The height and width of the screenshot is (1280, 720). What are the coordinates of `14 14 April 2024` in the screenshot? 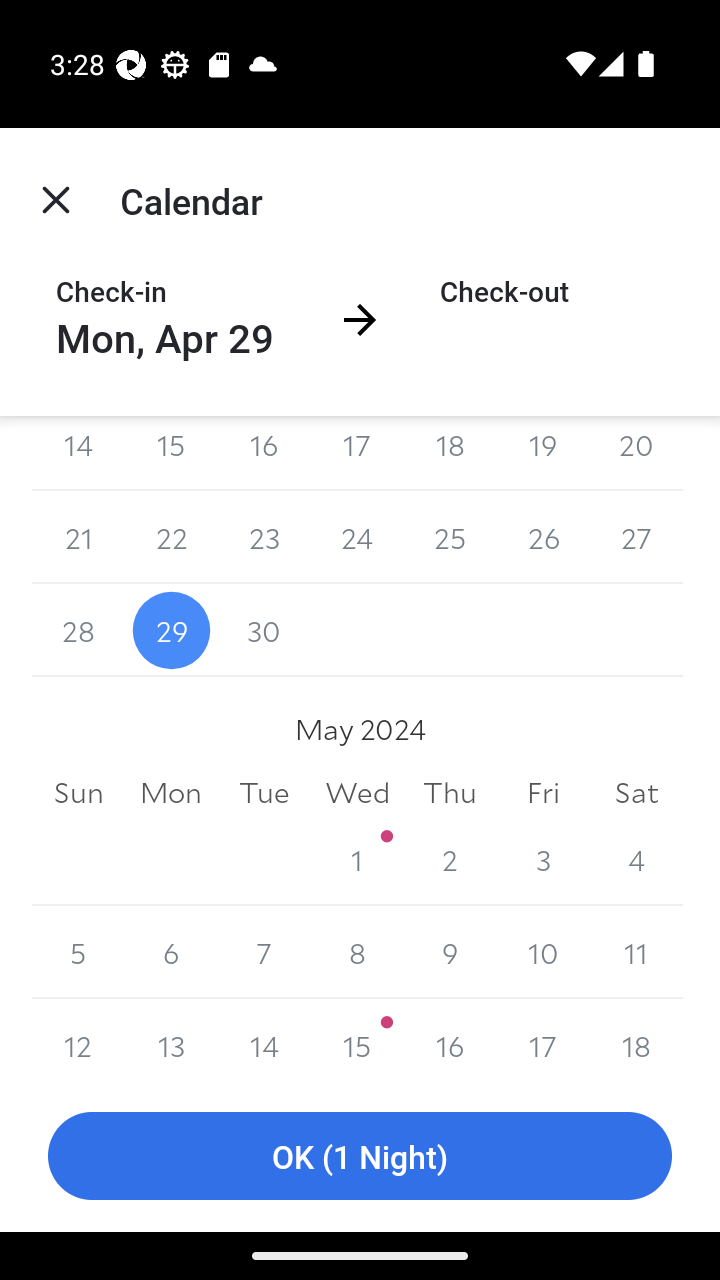 It's located at (78, 454).